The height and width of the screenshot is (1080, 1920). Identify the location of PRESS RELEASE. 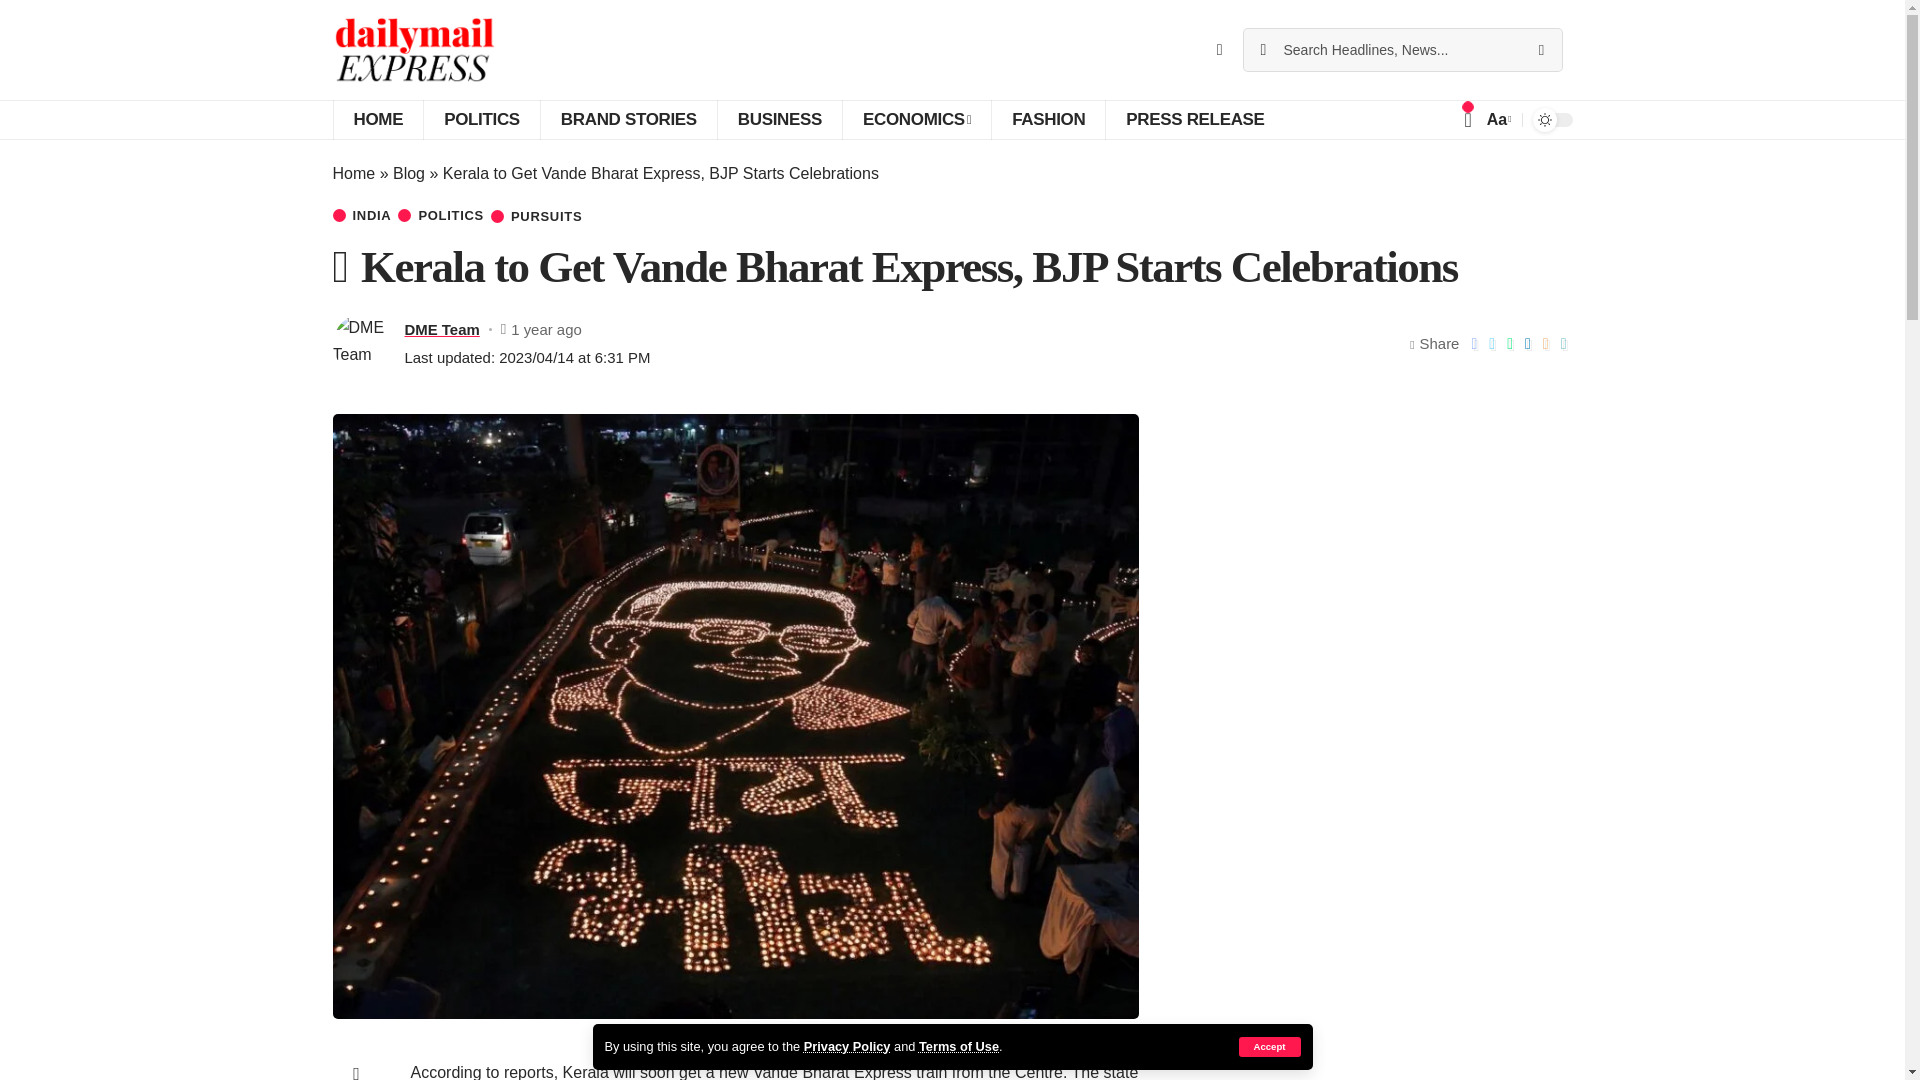
(1194, 120).